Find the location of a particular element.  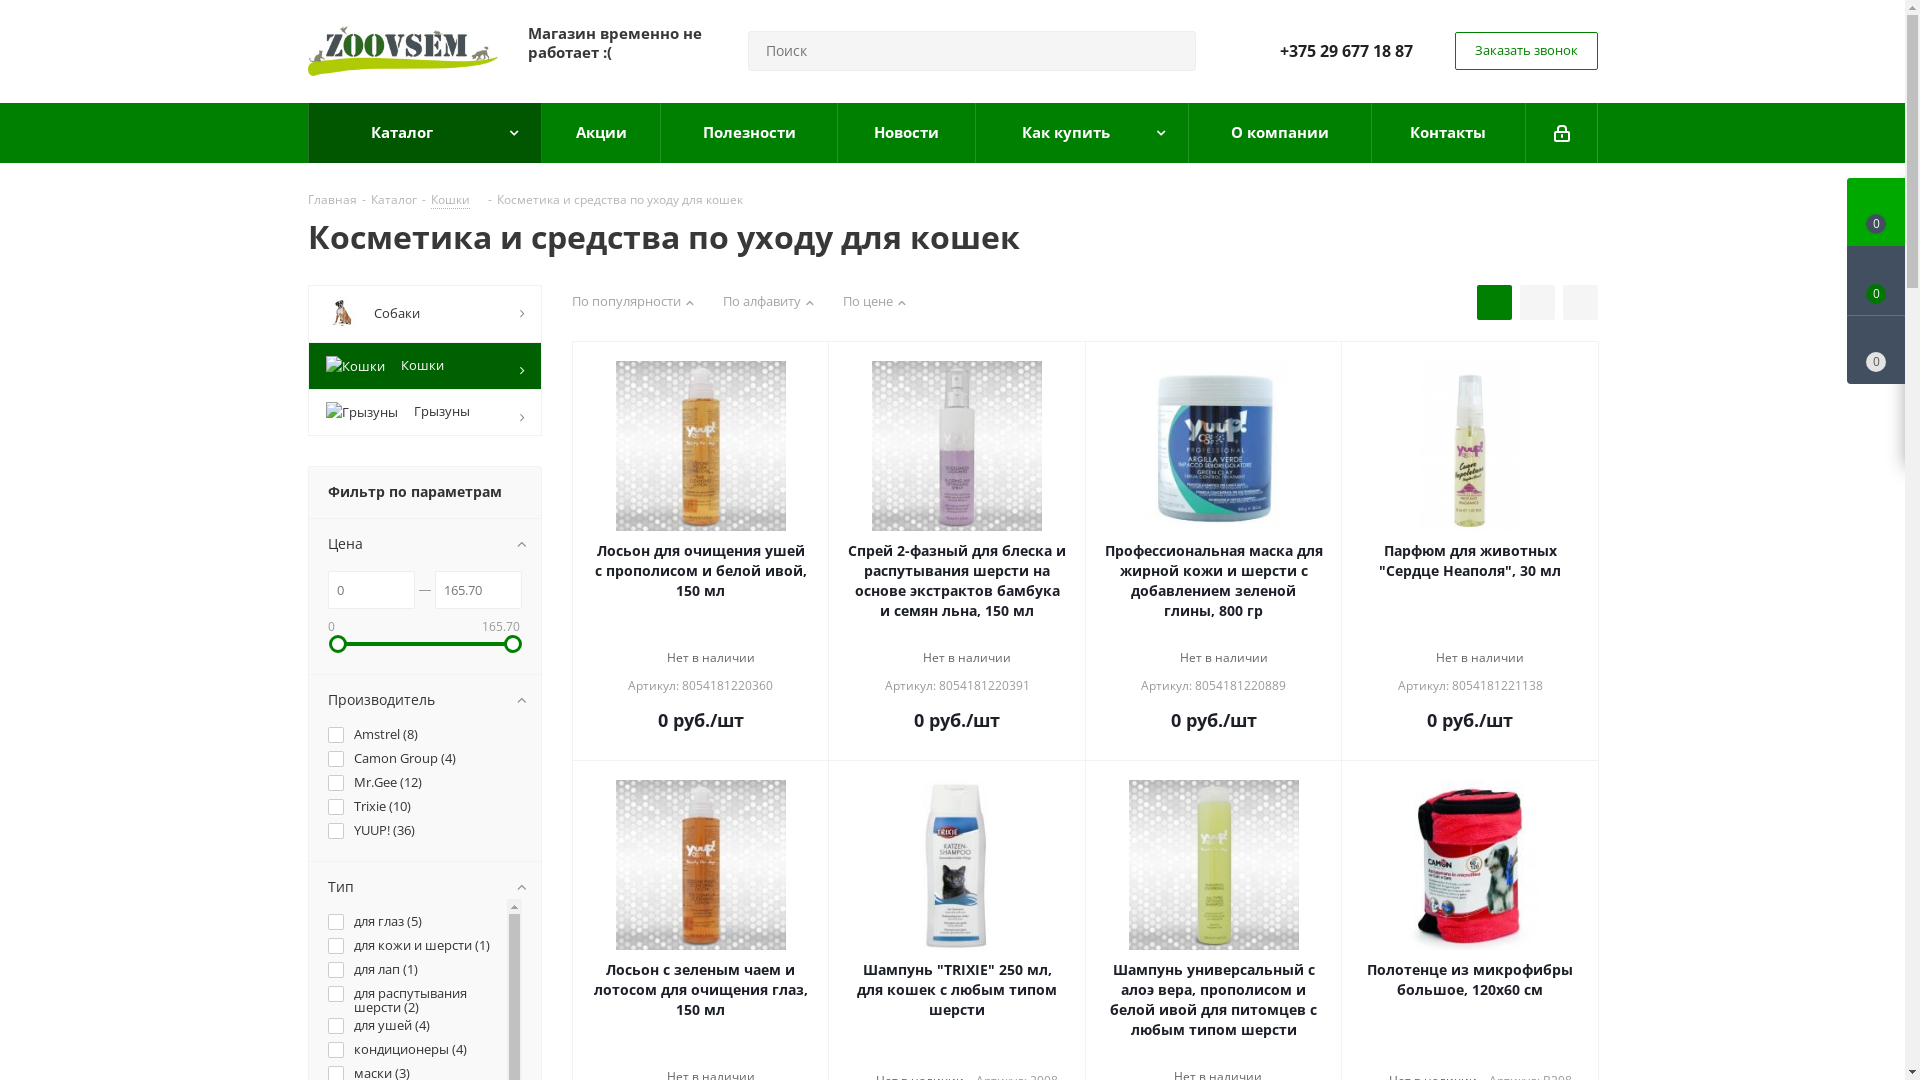

3 is located at coordinates (700, 634).